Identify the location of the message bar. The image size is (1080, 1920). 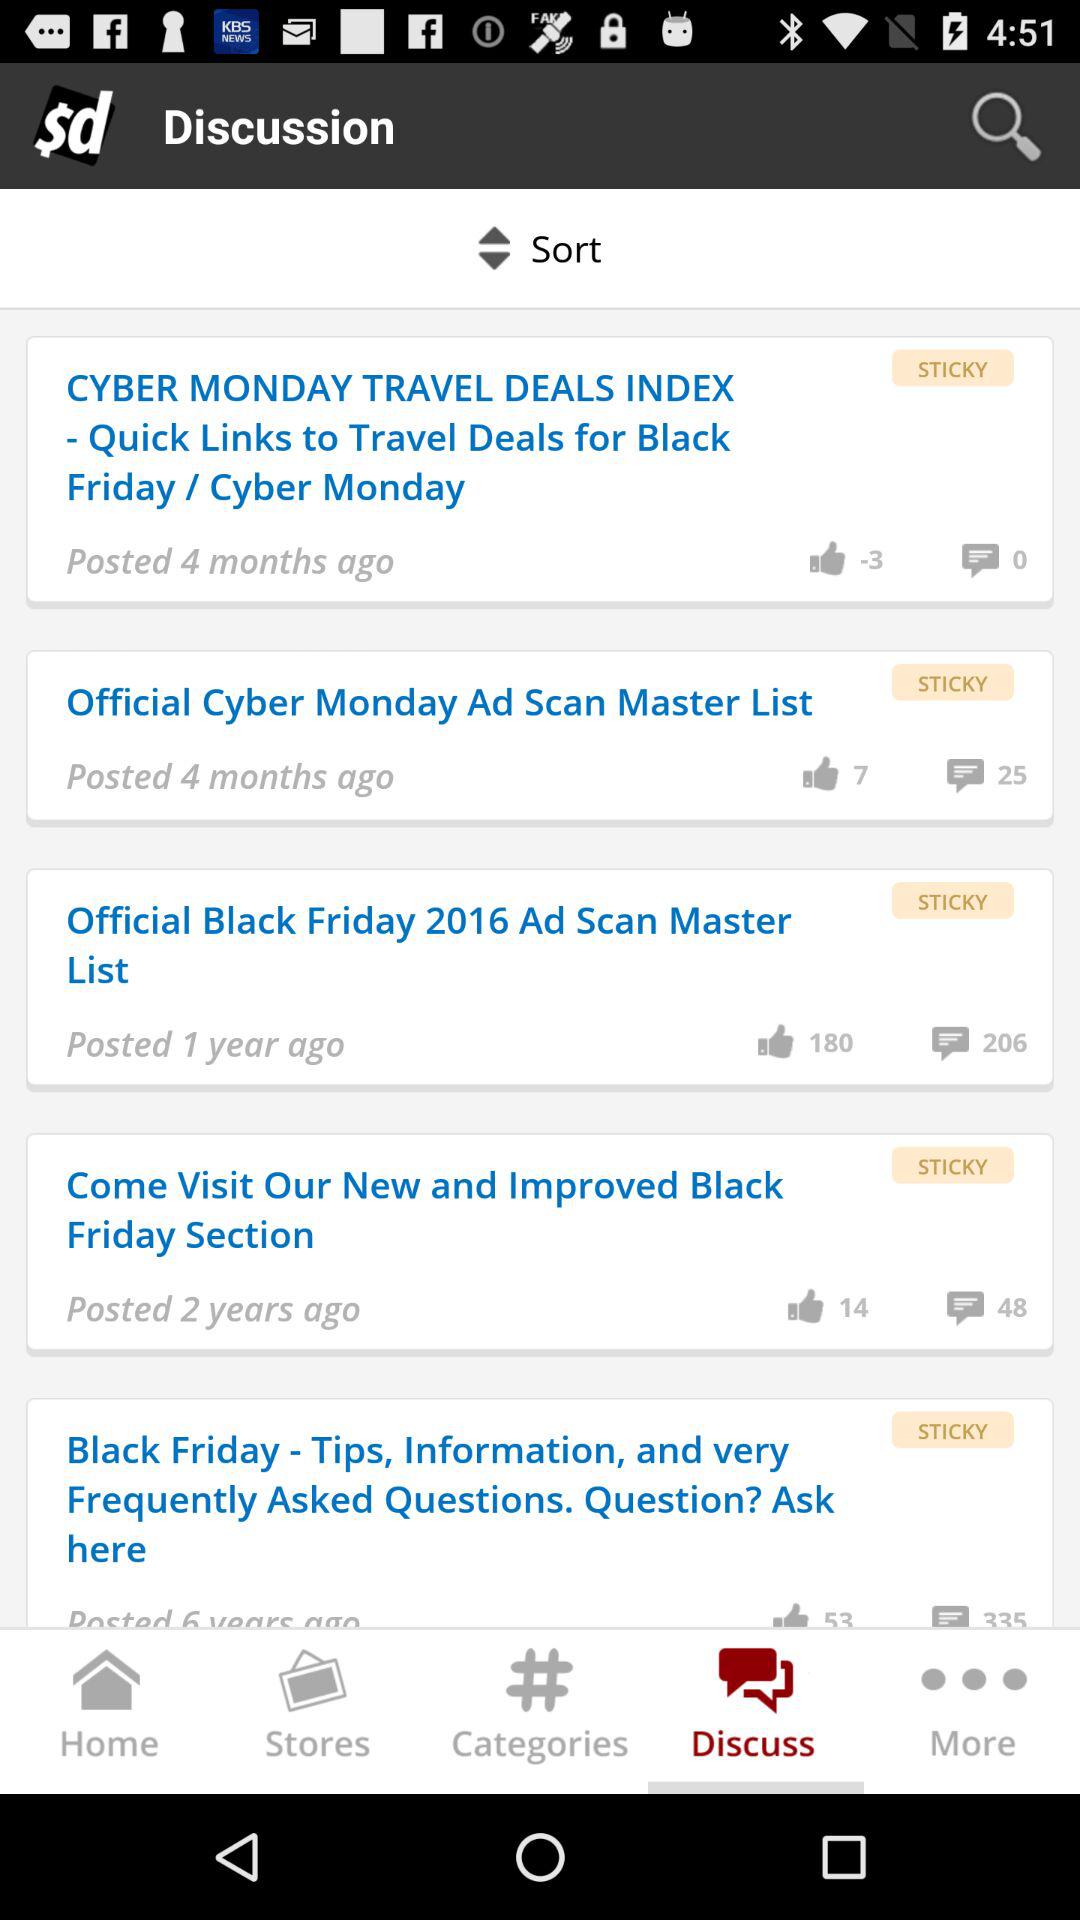
(756, 1716).